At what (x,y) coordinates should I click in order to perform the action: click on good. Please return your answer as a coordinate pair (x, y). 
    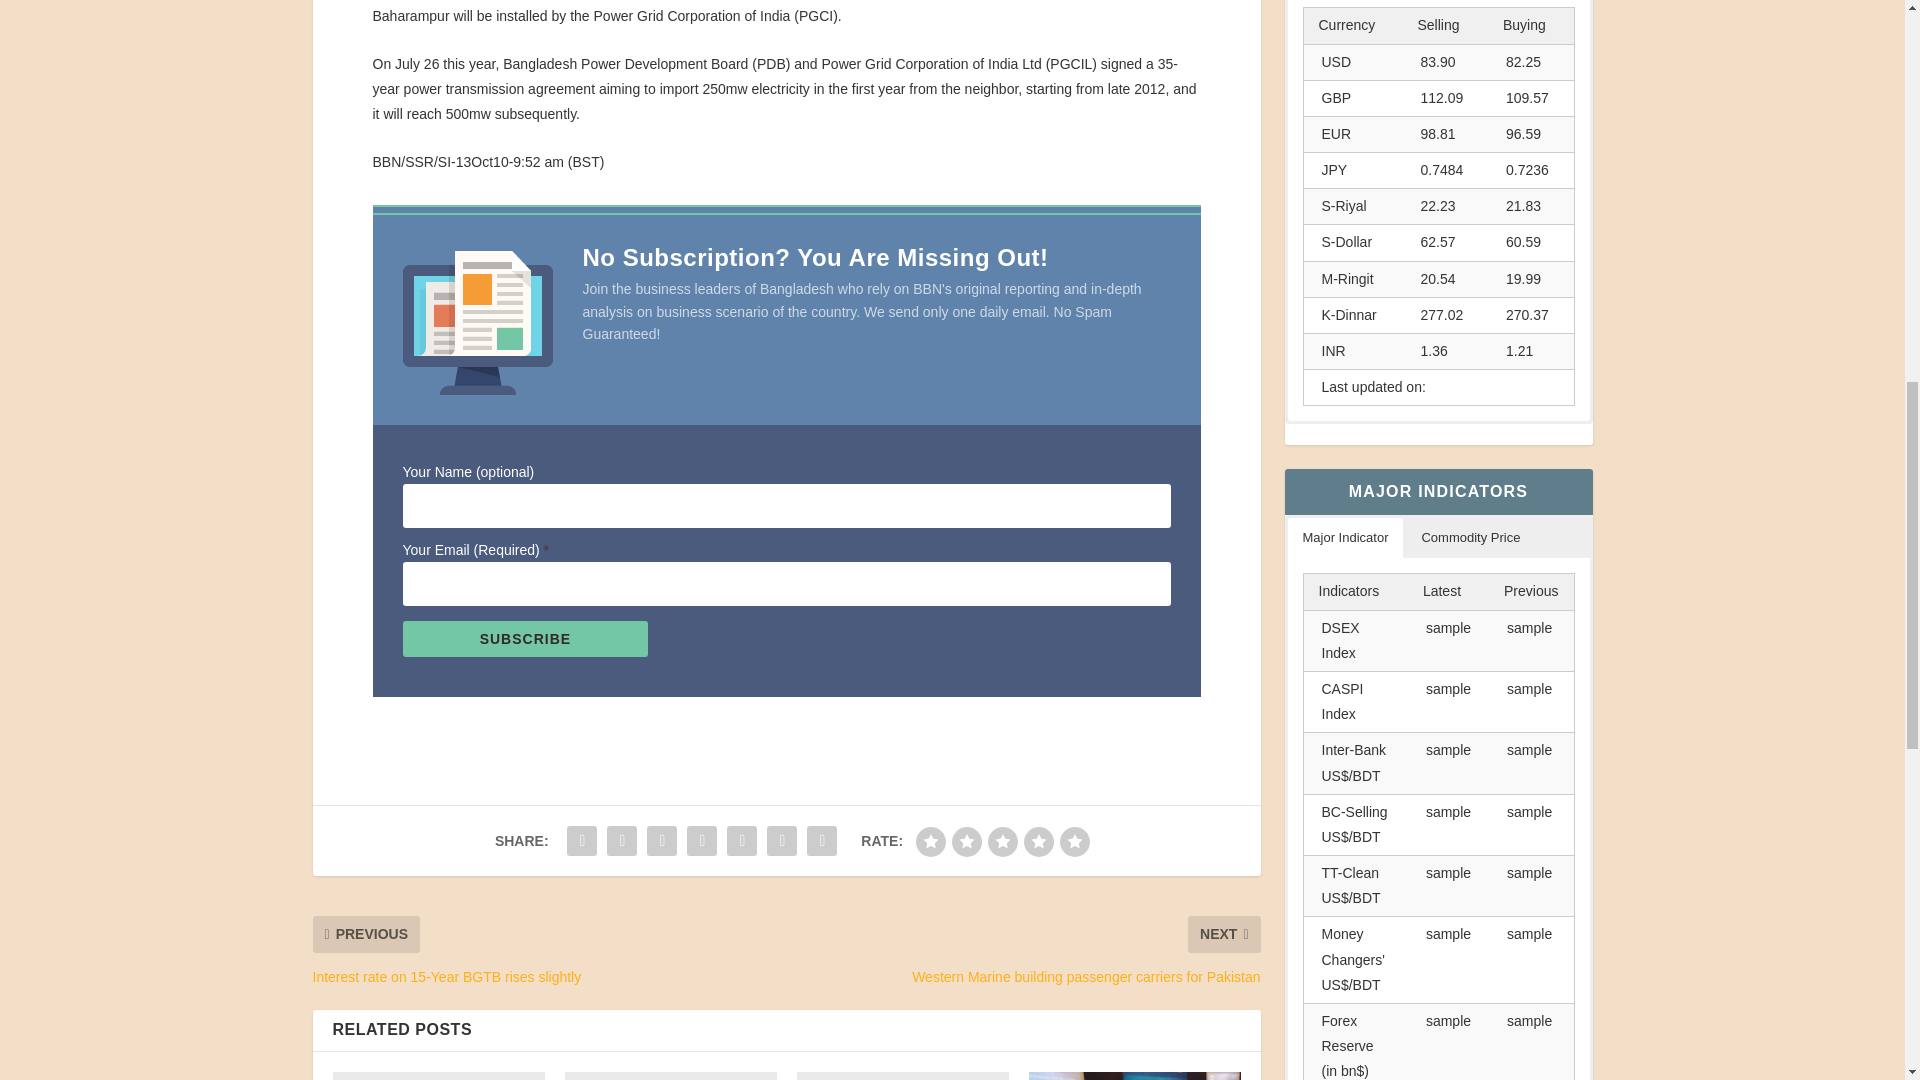
    Looking at the image, I should click on (1038, 842).